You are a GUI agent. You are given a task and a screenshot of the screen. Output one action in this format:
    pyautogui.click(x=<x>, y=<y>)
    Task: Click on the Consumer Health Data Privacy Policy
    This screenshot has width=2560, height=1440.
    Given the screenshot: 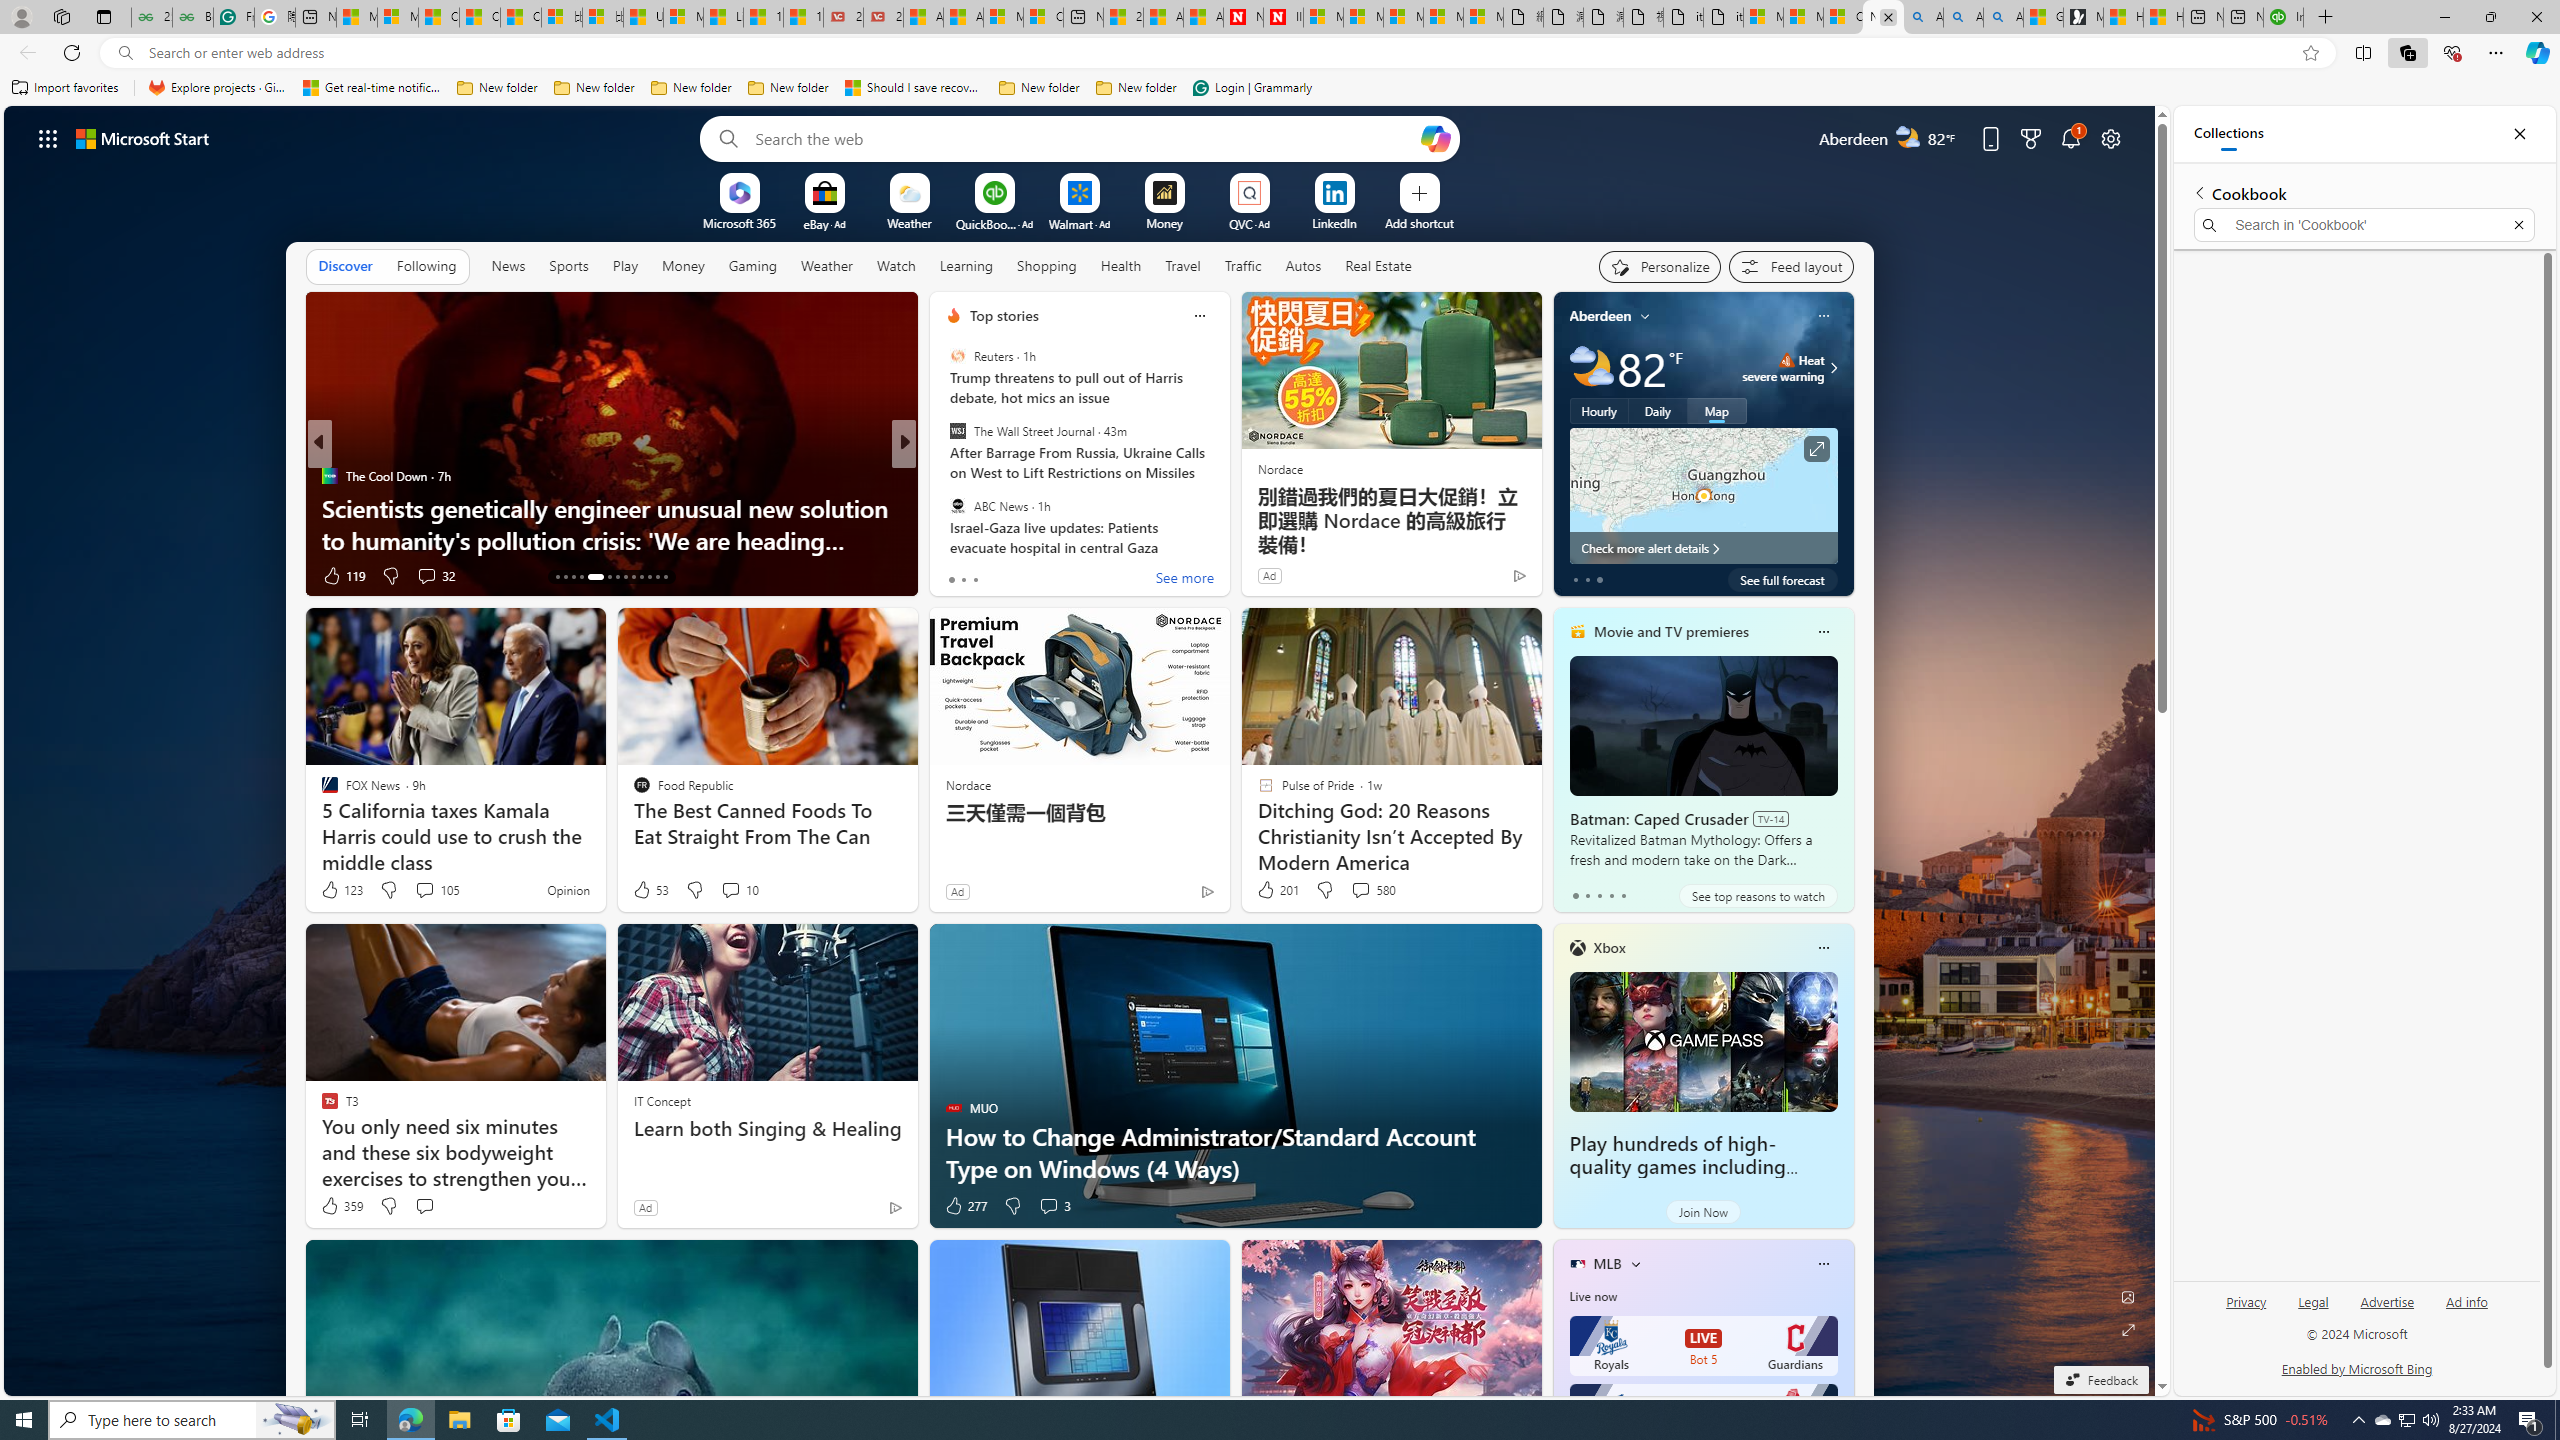 What is the action you would take?
    pyautogui.click(x=1843, y=17)
    